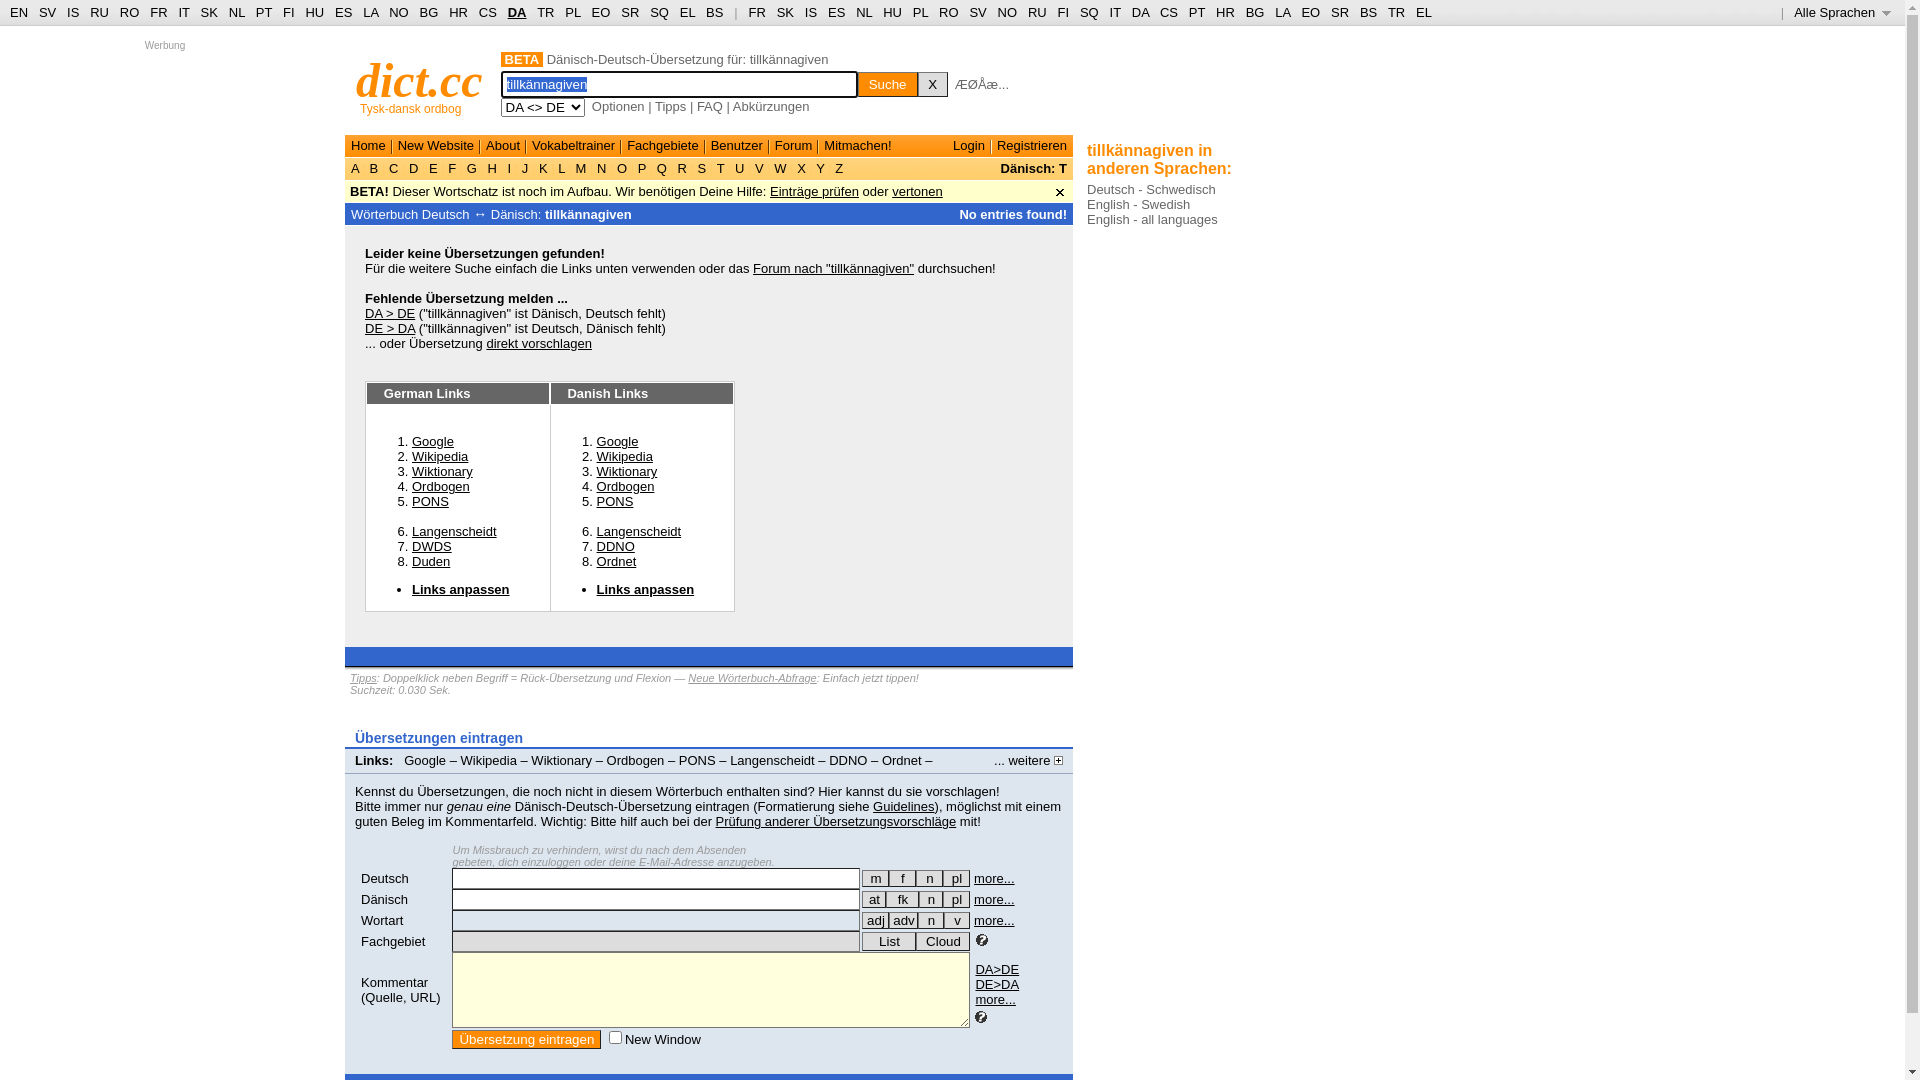 The height and width of the screenshot is (1080, 1920). Describe the element at coordinates (264, 12) in the screenshot. I see `PT` at that location.